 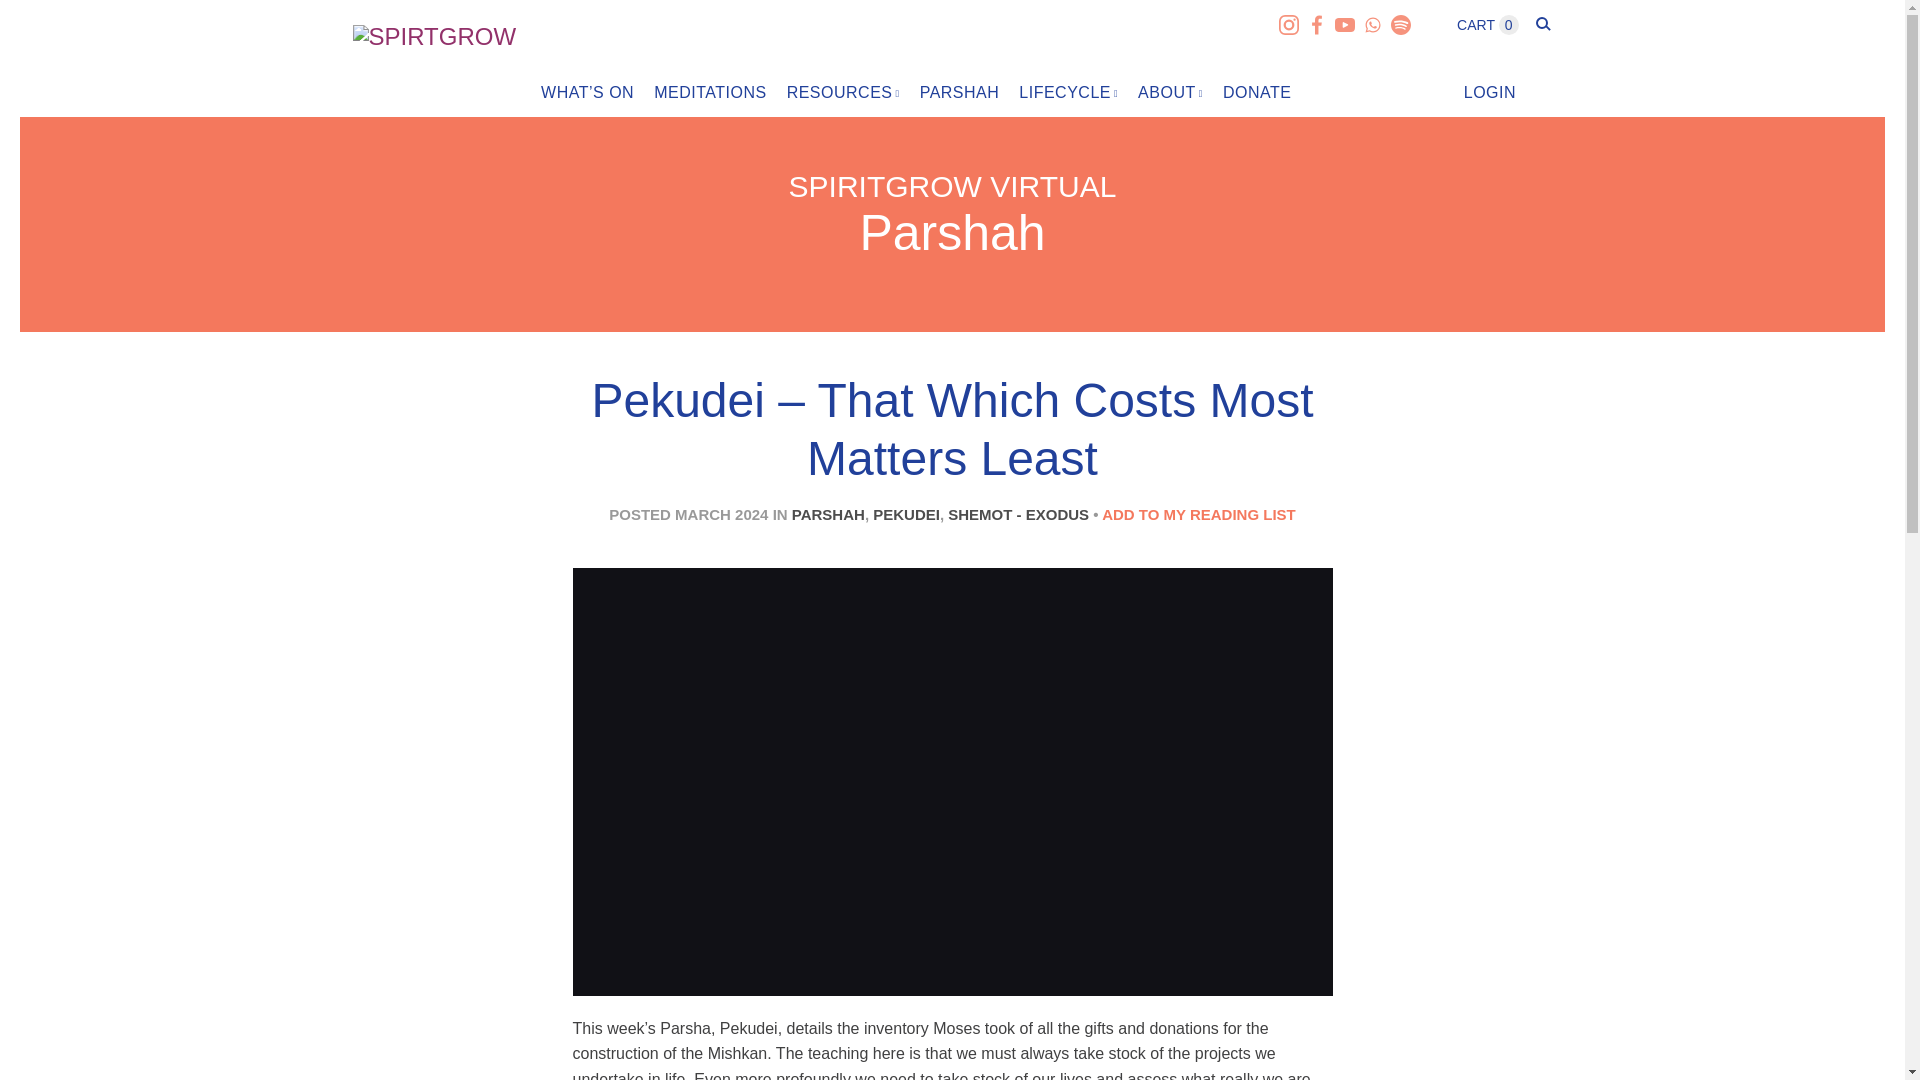 I want to click on LOGIN, so click(x=1490, y=92).